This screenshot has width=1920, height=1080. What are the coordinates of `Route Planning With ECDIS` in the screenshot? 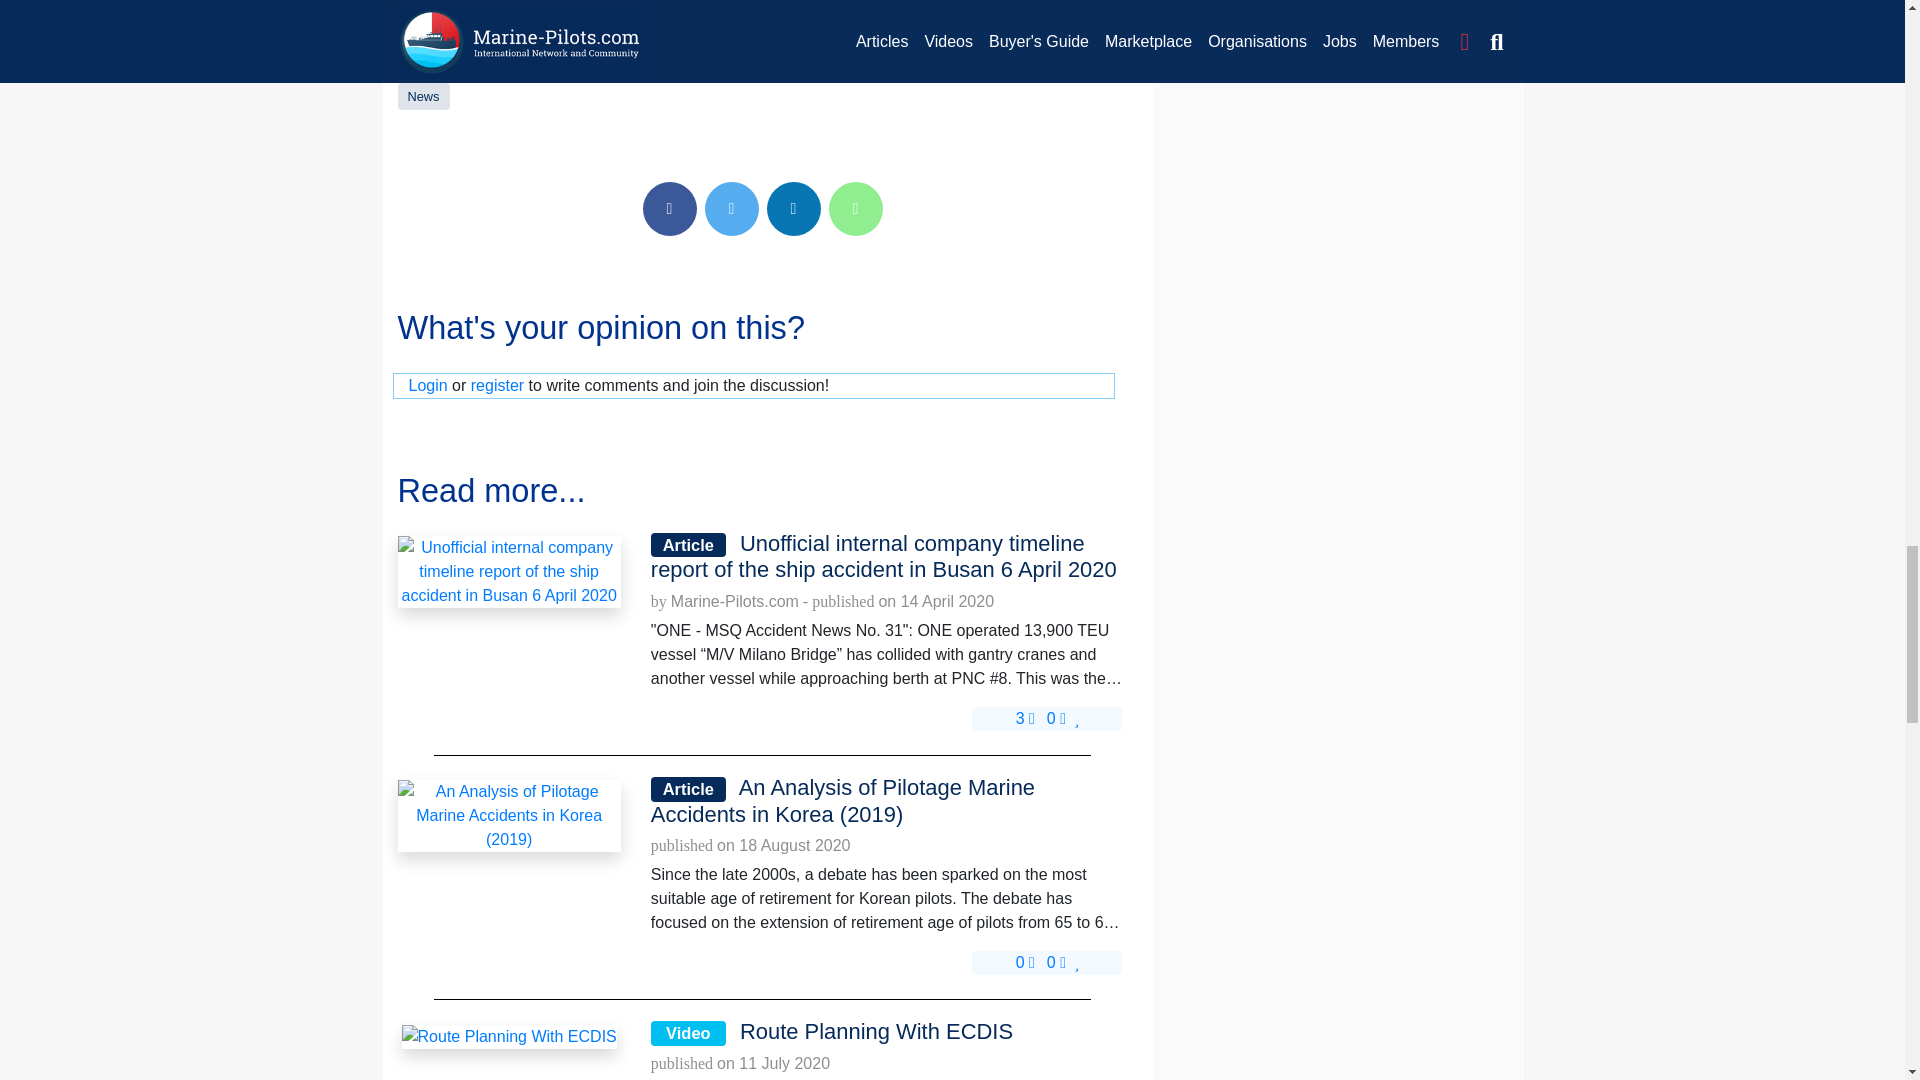 It's located at (508, 1036).